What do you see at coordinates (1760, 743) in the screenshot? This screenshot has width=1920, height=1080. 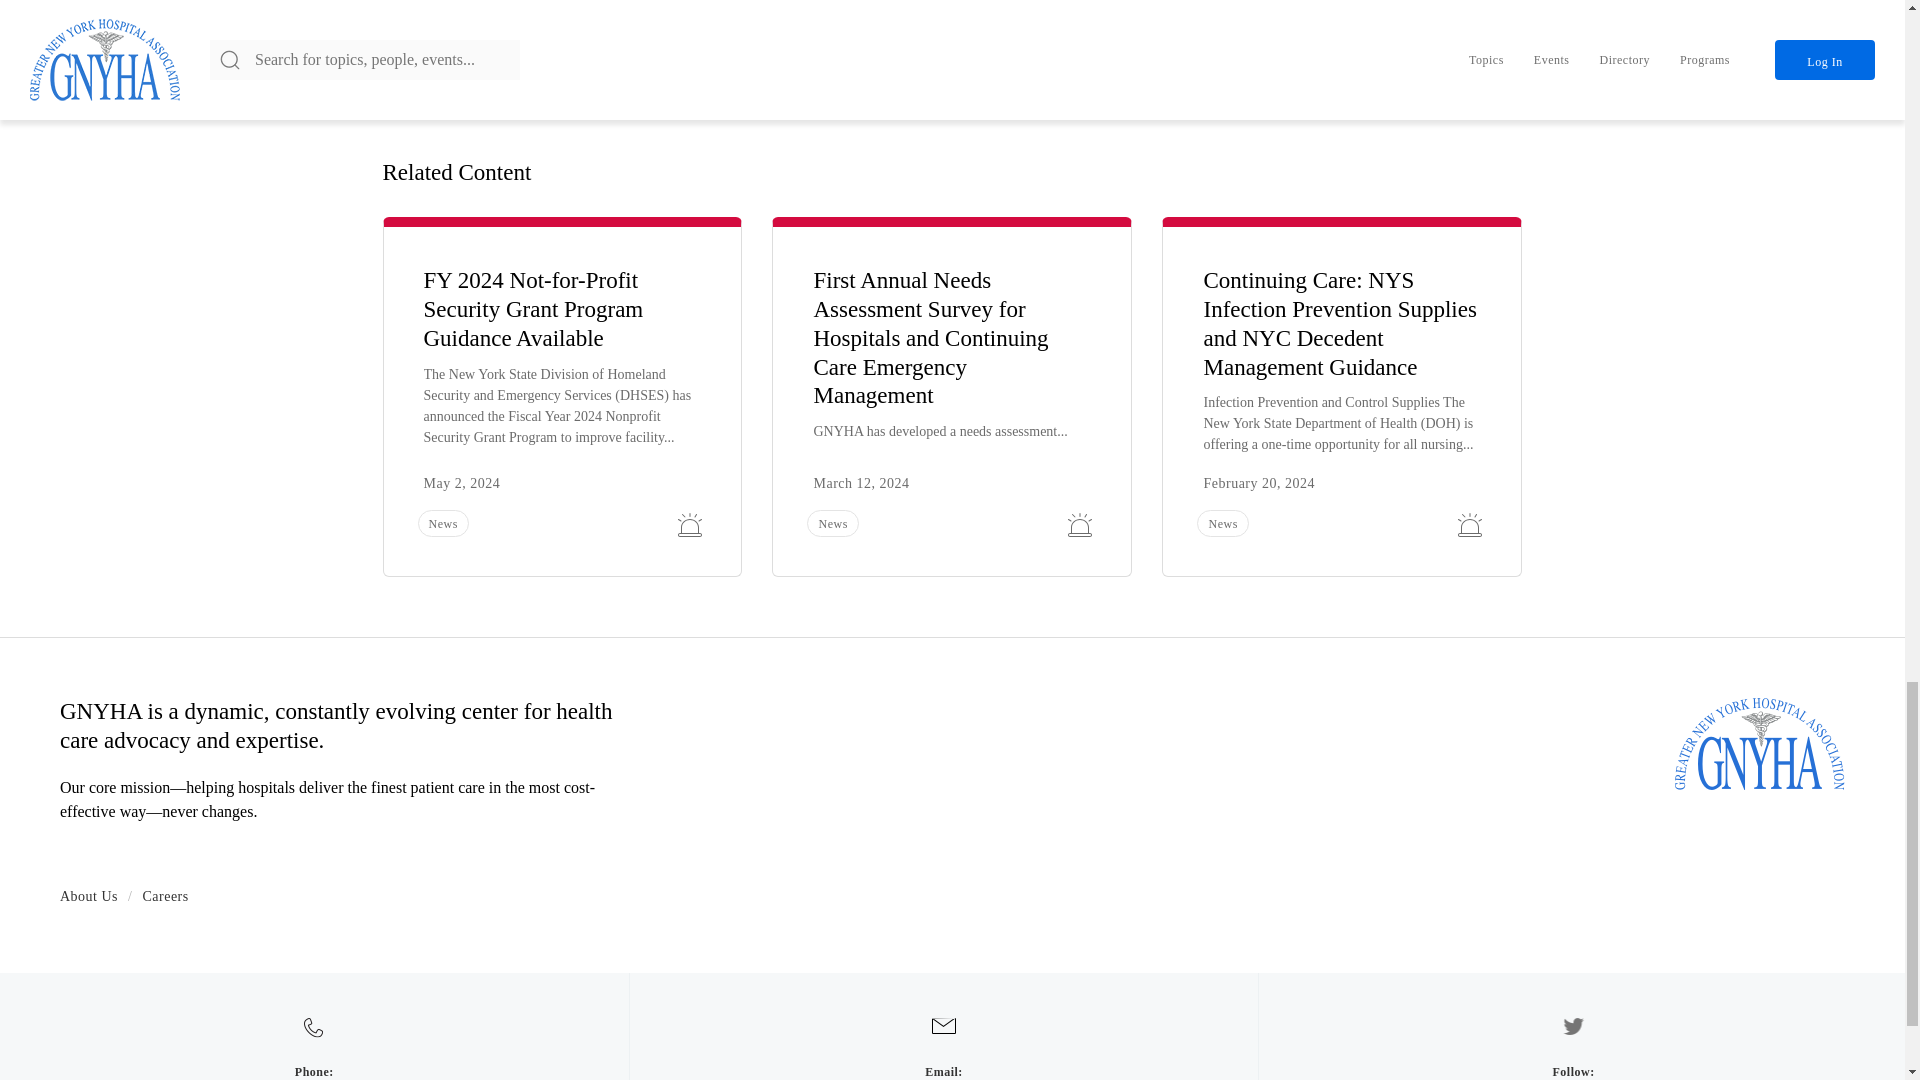 I see `Home` at bounding box center [1760, 743].